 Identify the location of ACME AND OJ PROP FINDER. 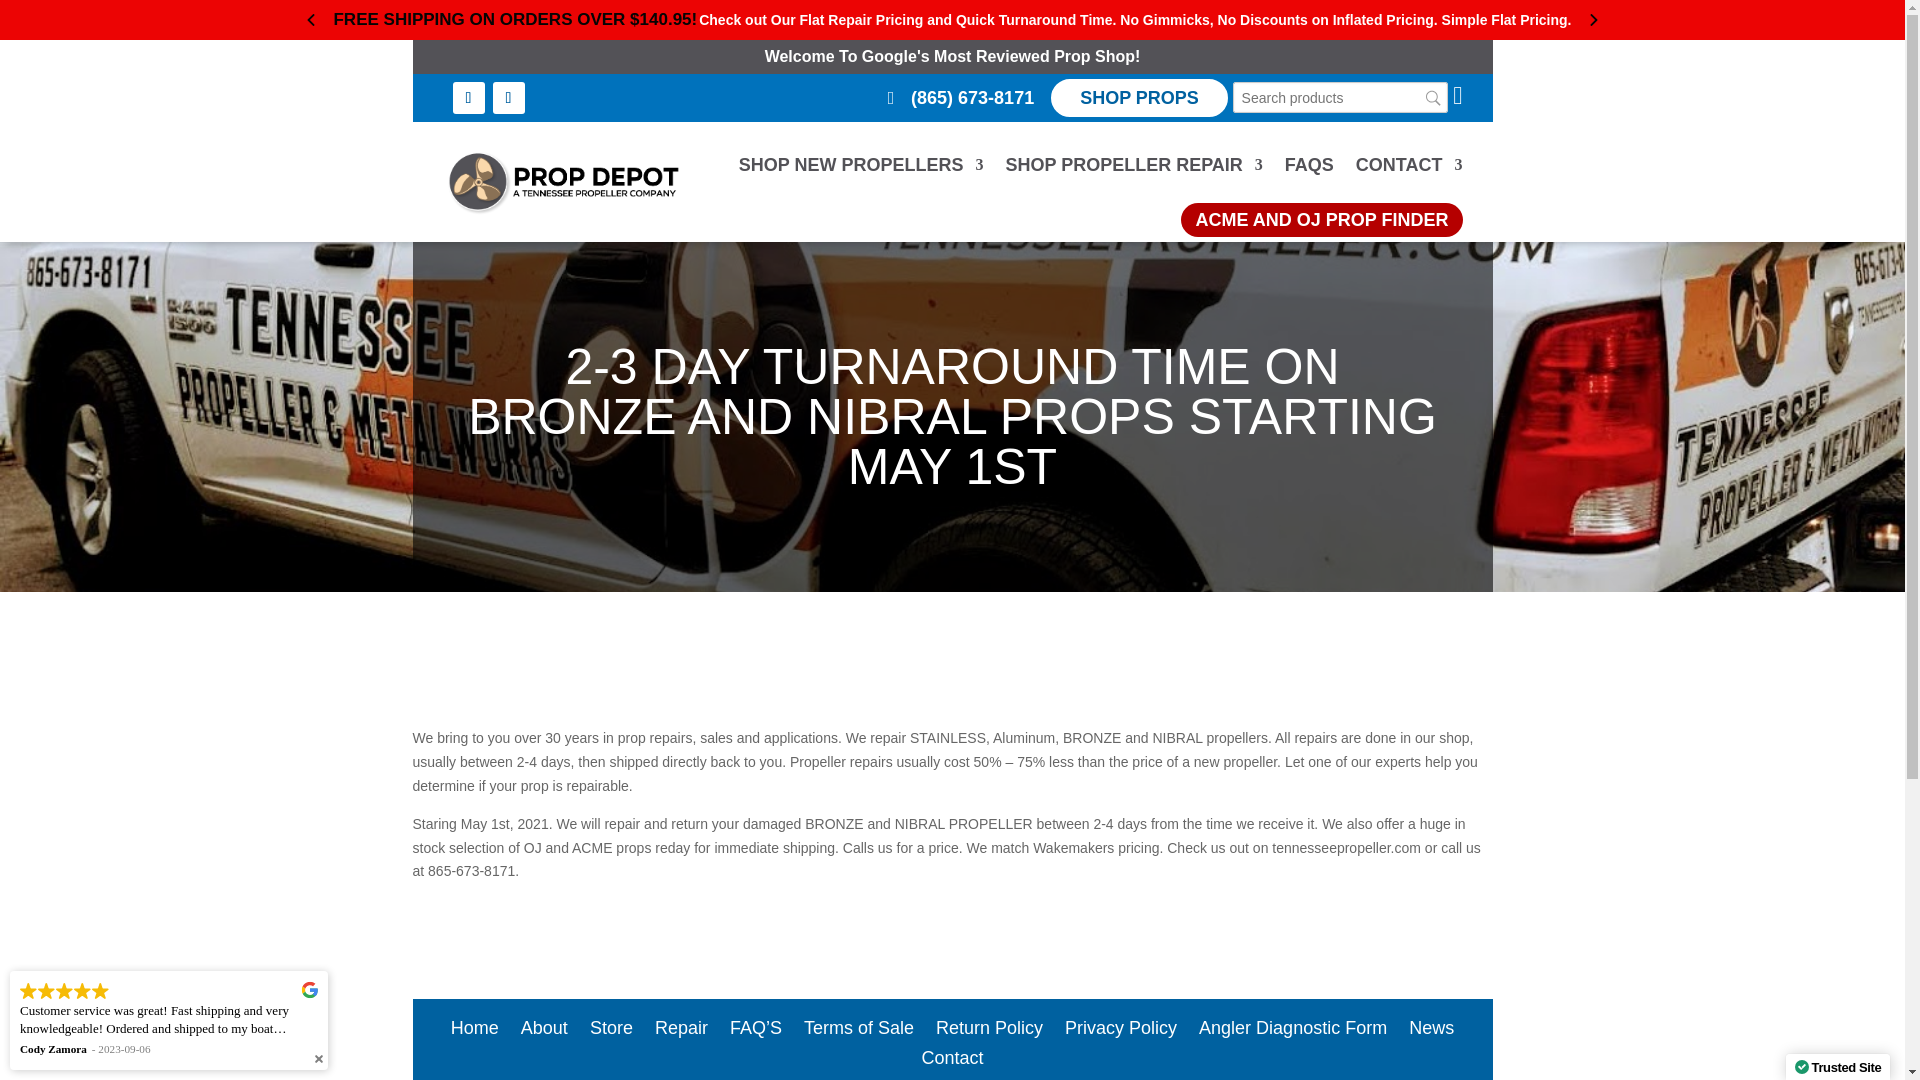
(1320, 220).